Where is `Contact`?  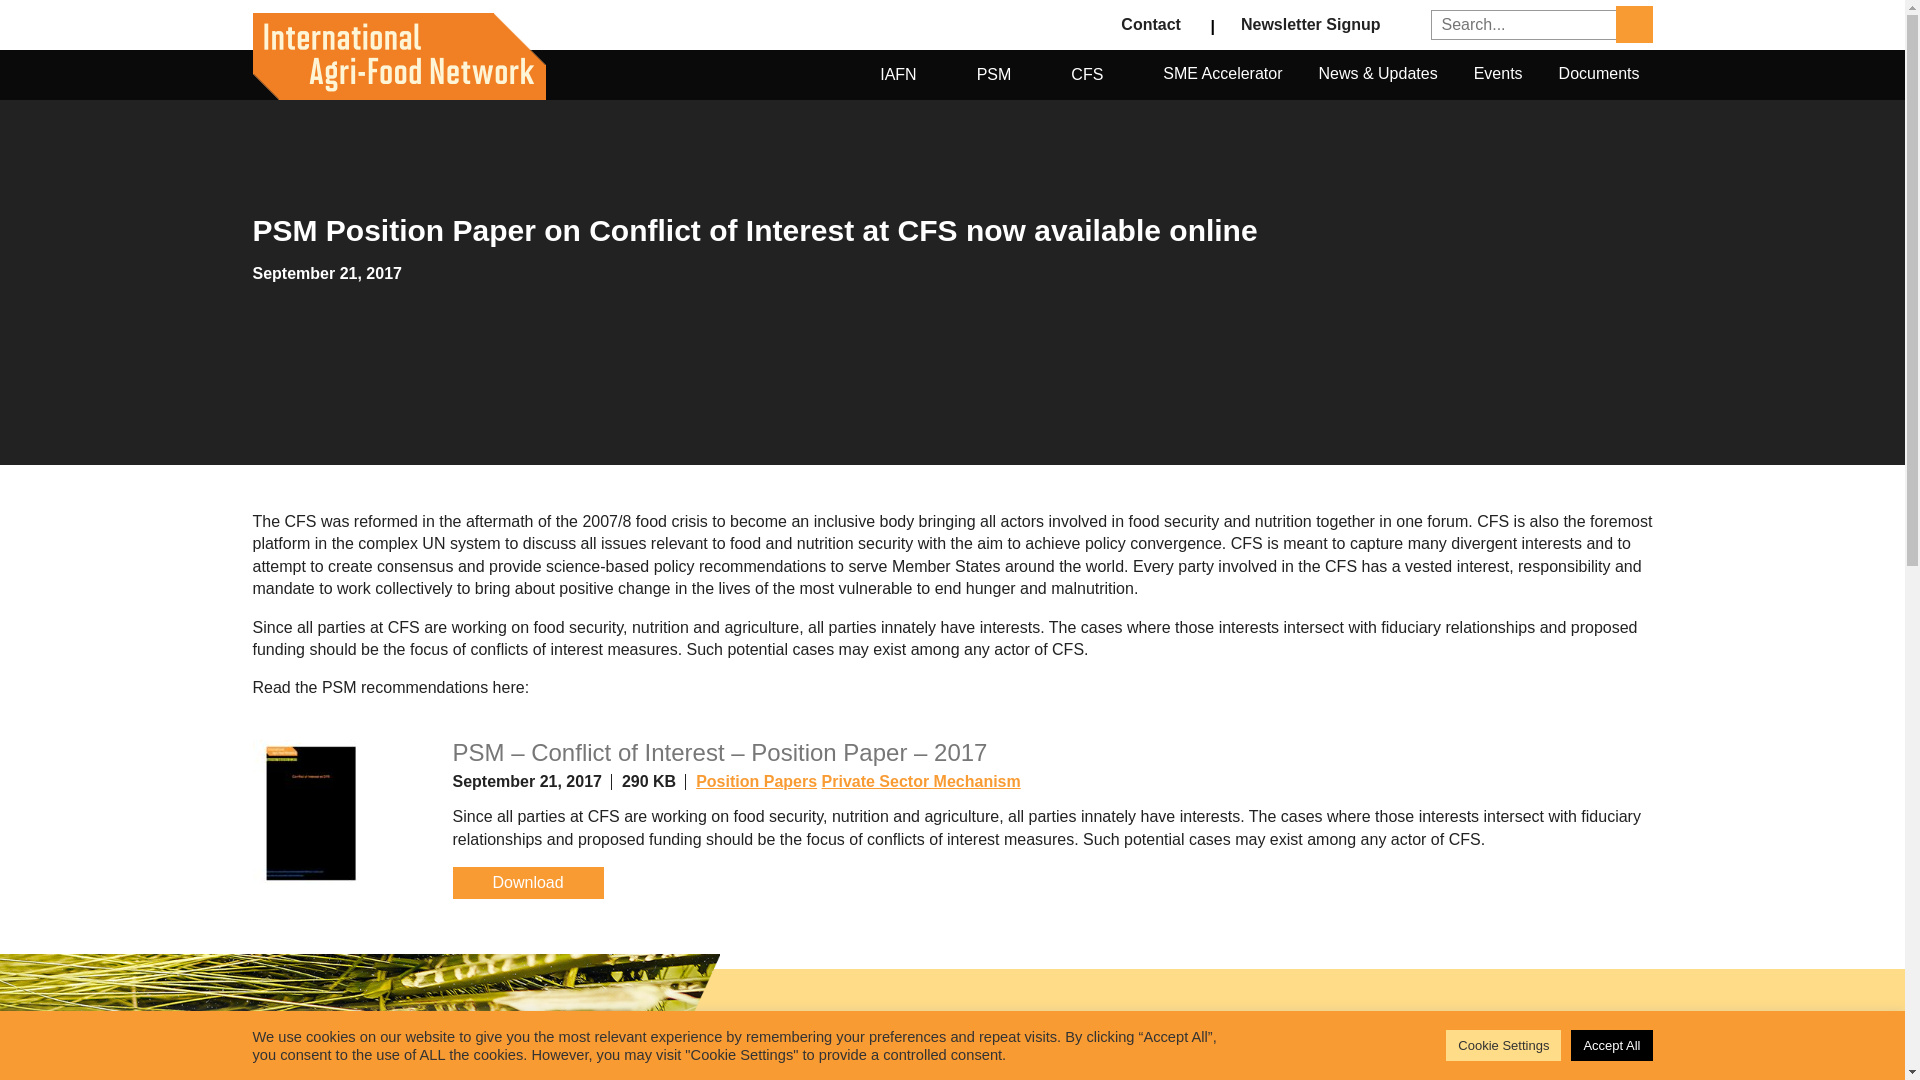 Contact is located at coordinates (1150, 25).